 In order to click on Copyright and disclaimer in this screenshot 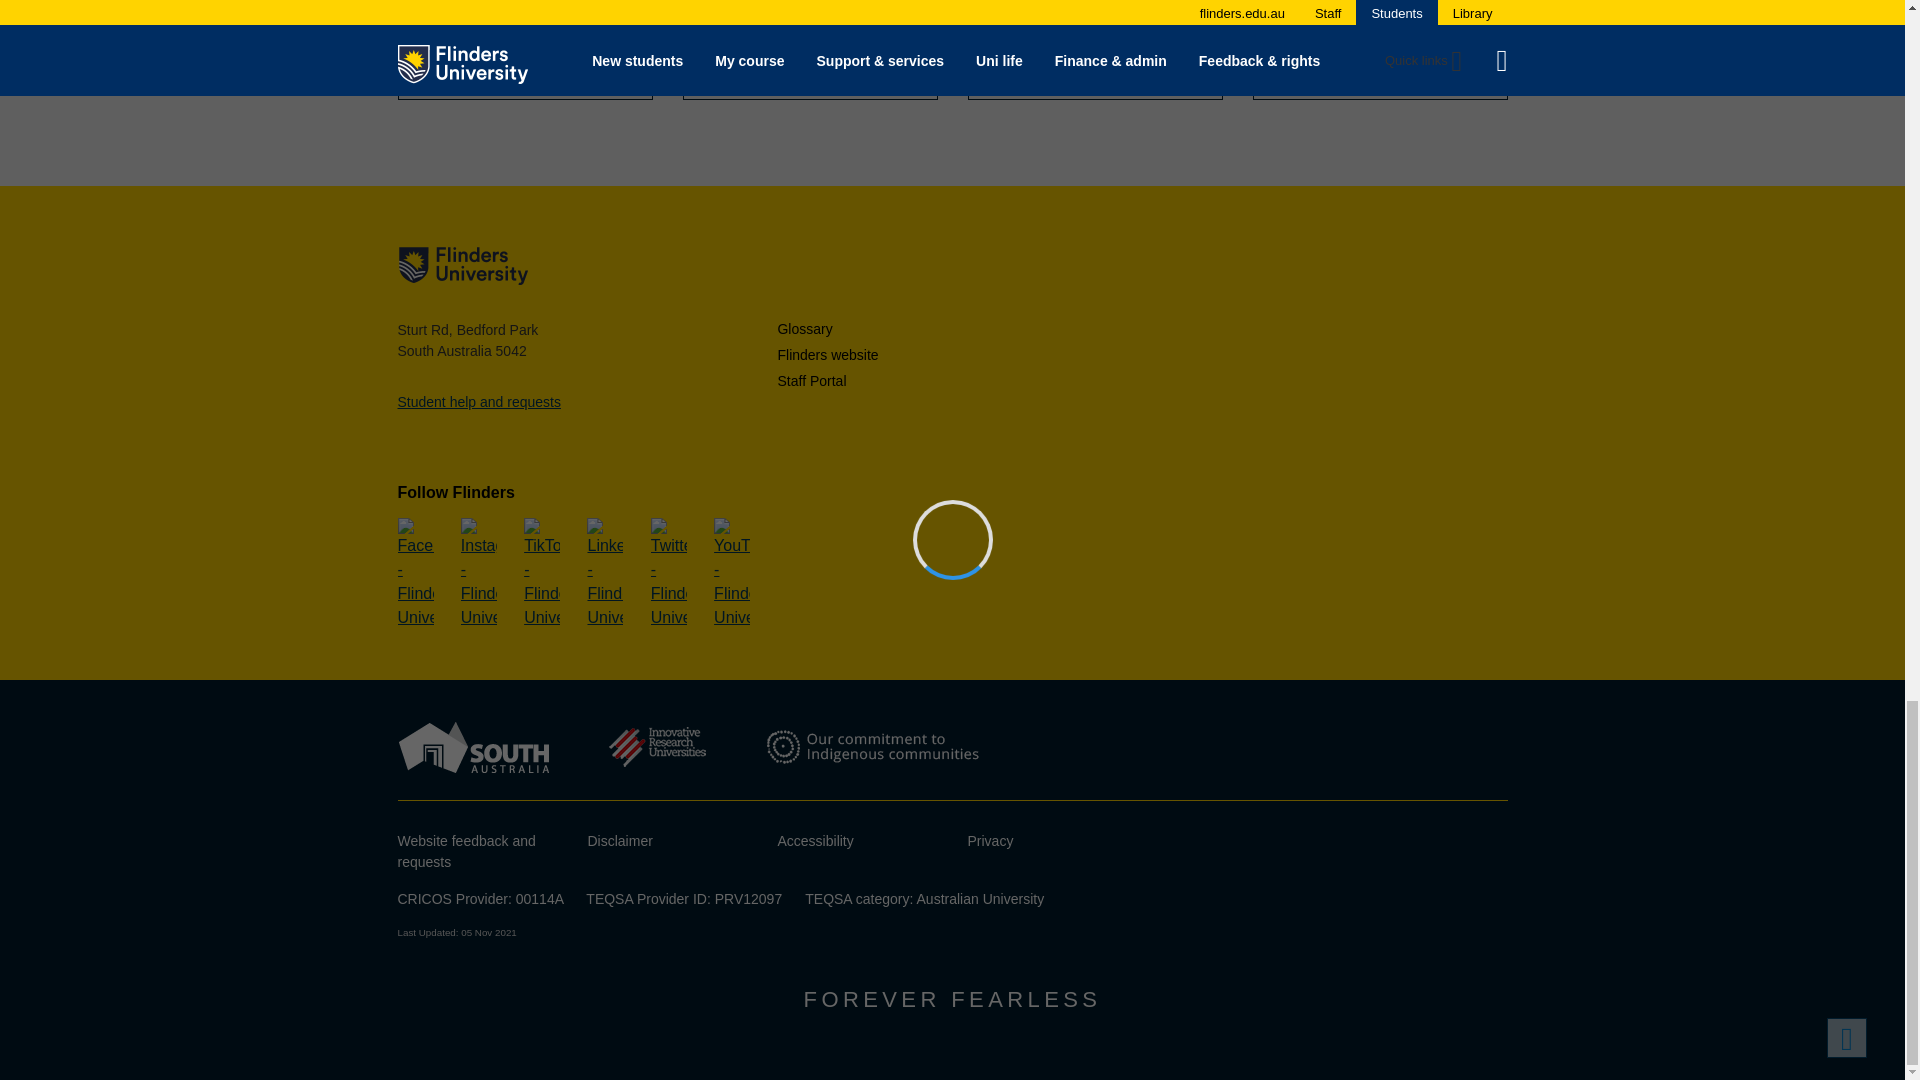, I will do `click(620, 840)`.